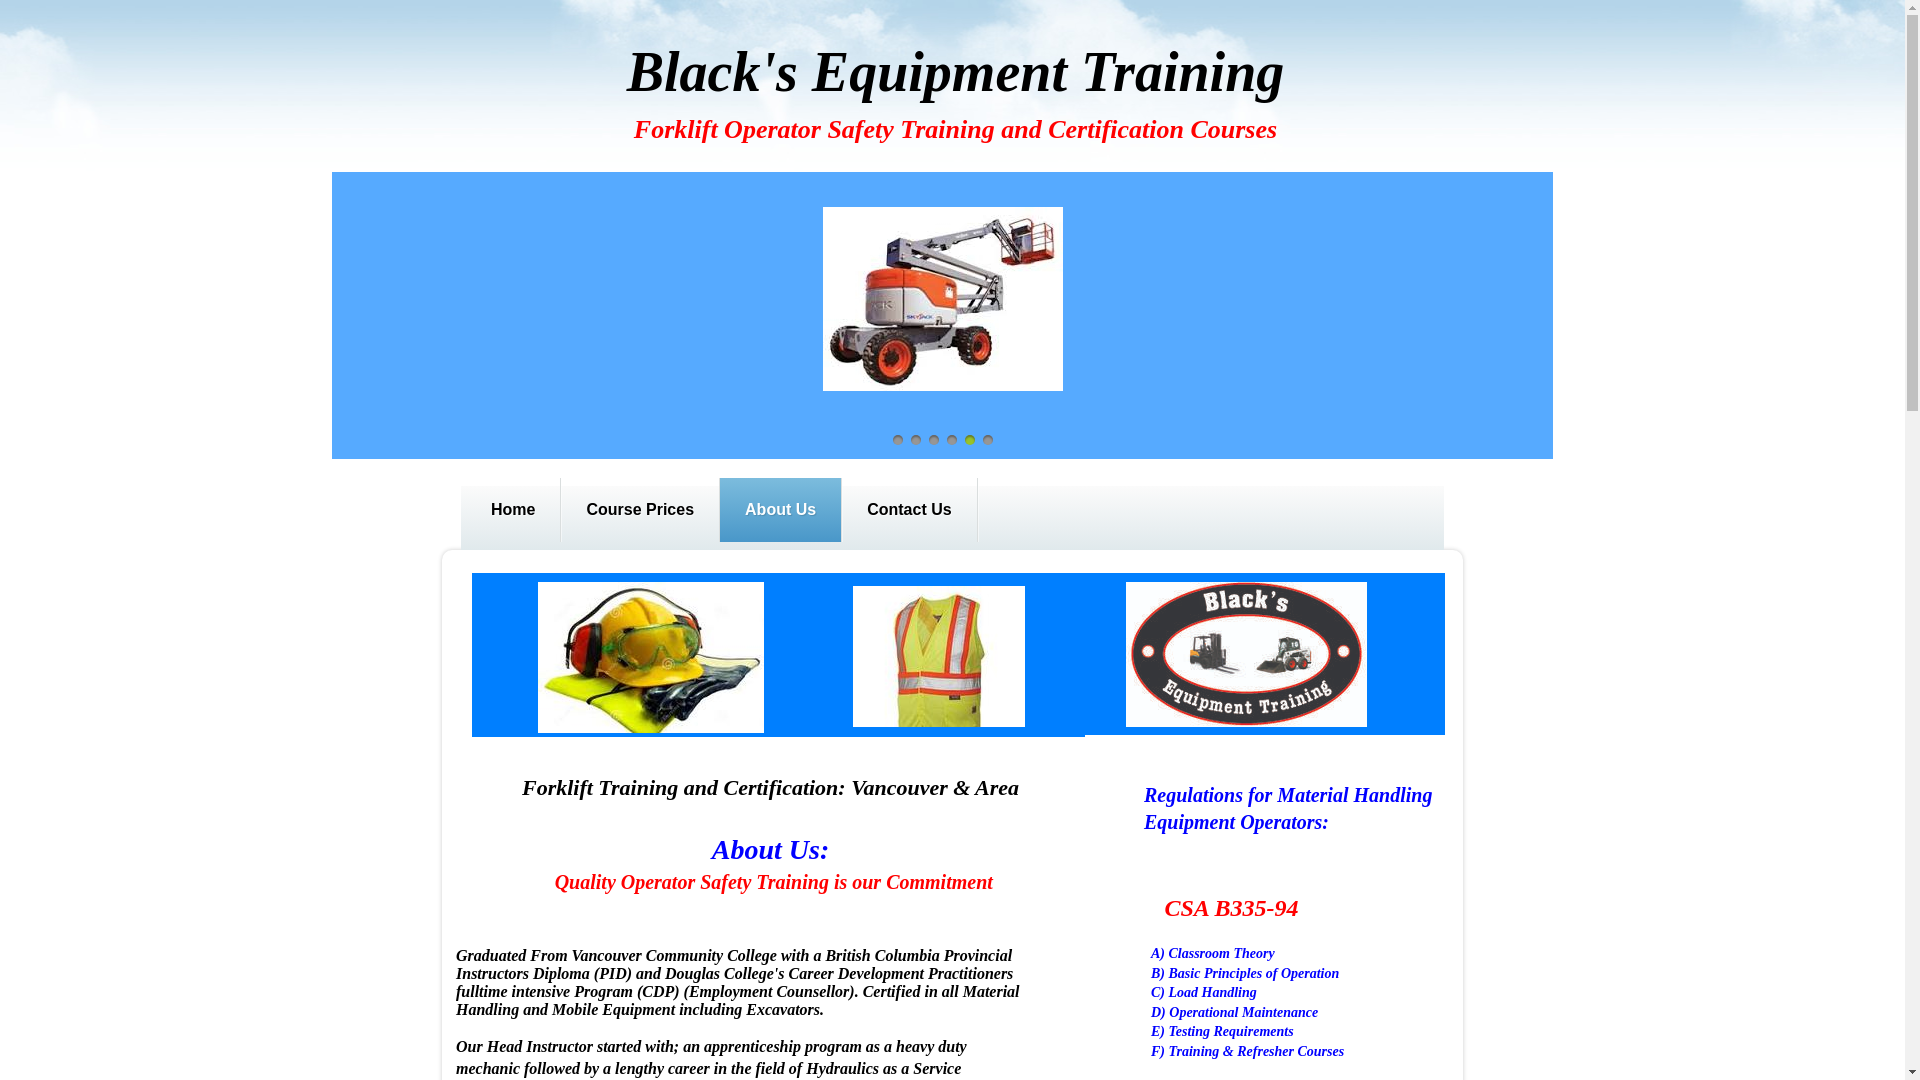  I want to click on Home, so click(513, 510).